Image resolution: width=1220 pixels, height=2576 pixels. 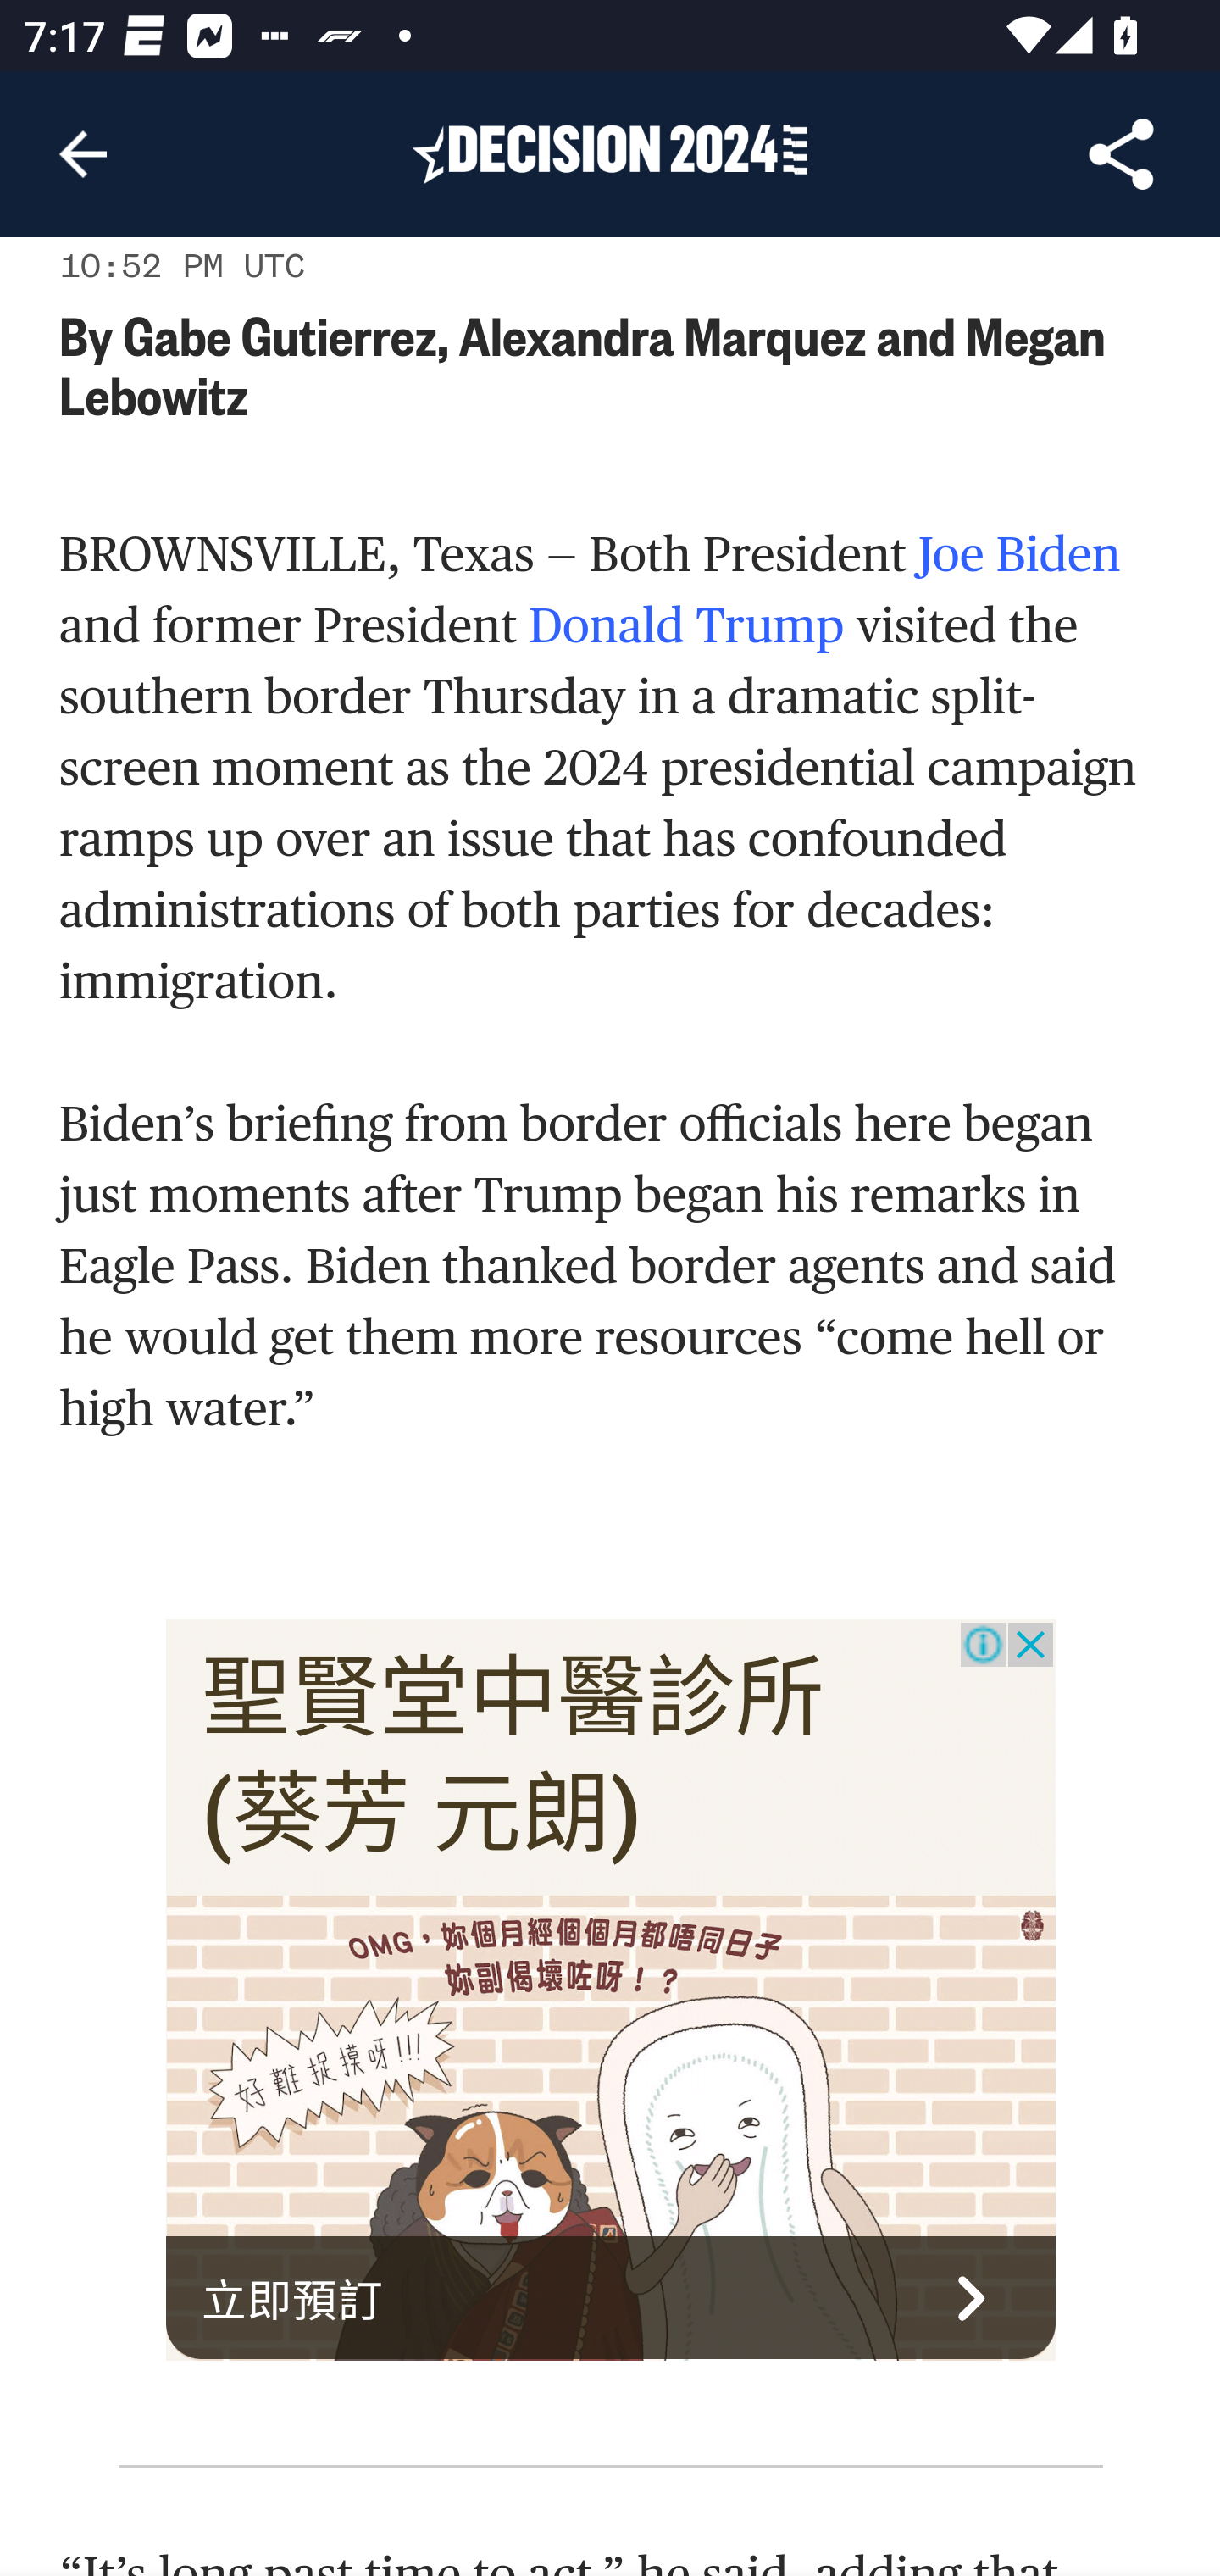 What do you see at coordinates (612, 2298) in the screenshot?
I see `立即預訂` at bounding box center [612, 2298].